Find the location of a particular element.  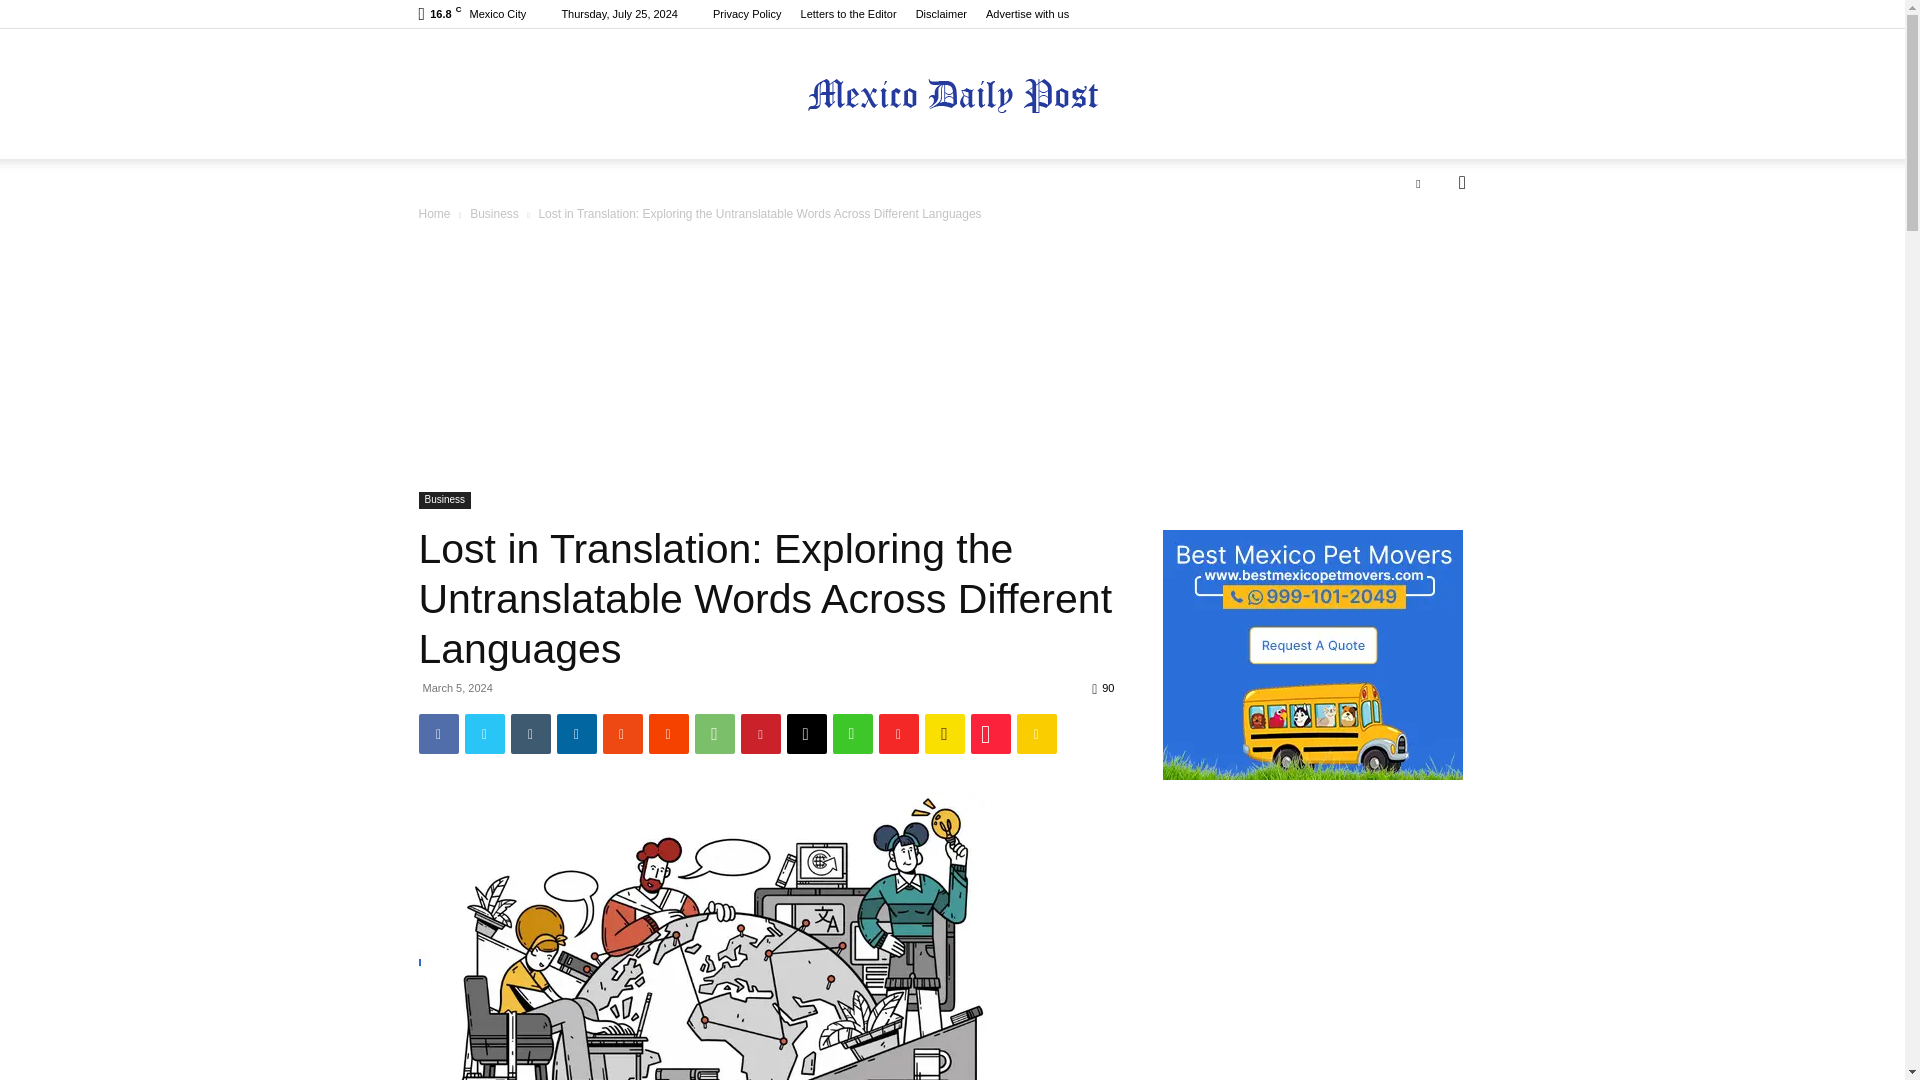

Pinterest is located at coordinates (759, 733).